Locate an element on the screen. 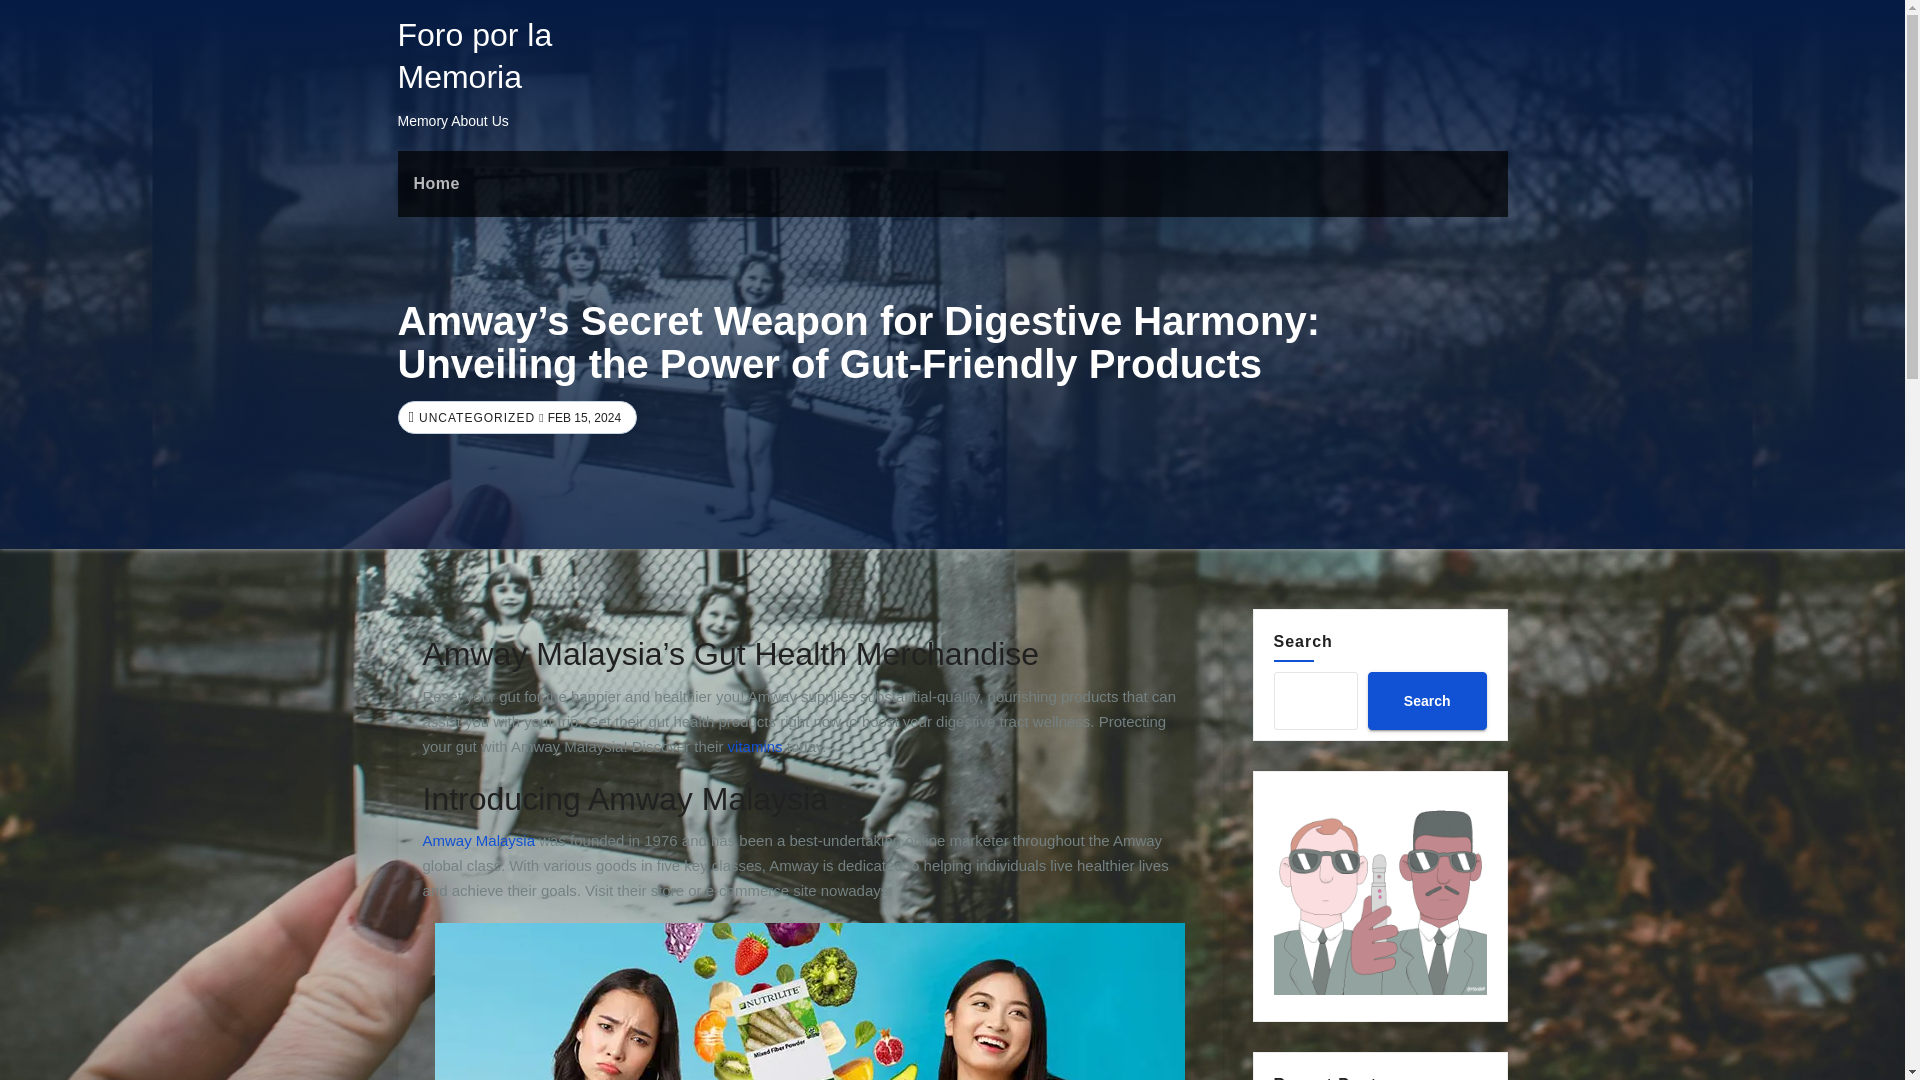 This screenshot has height=1080, width=1920. vitamins is located at coordinates (755, 746).